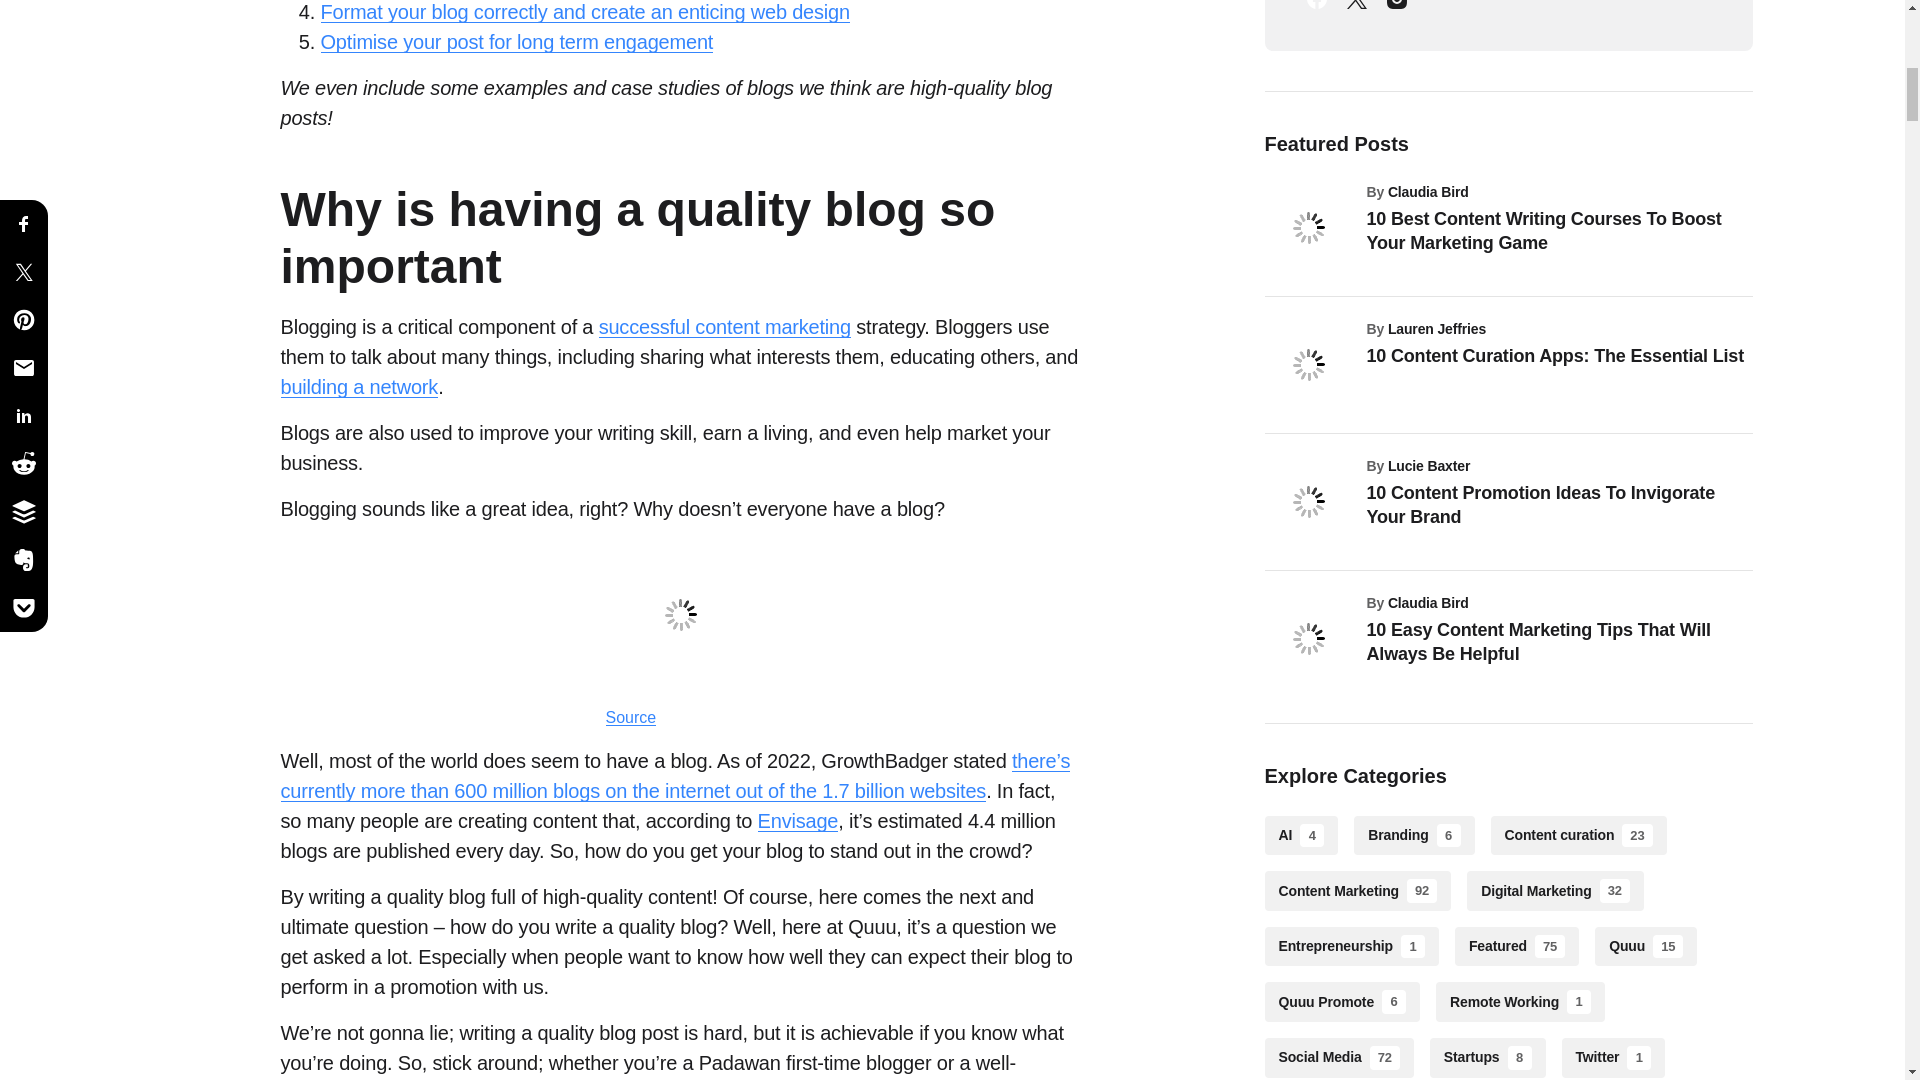 This screenshot has width=1920, height=1080. What do you see at coordinates (358, 386) in the screenshot?
I see `building a network` at bounding box center [358, 386].